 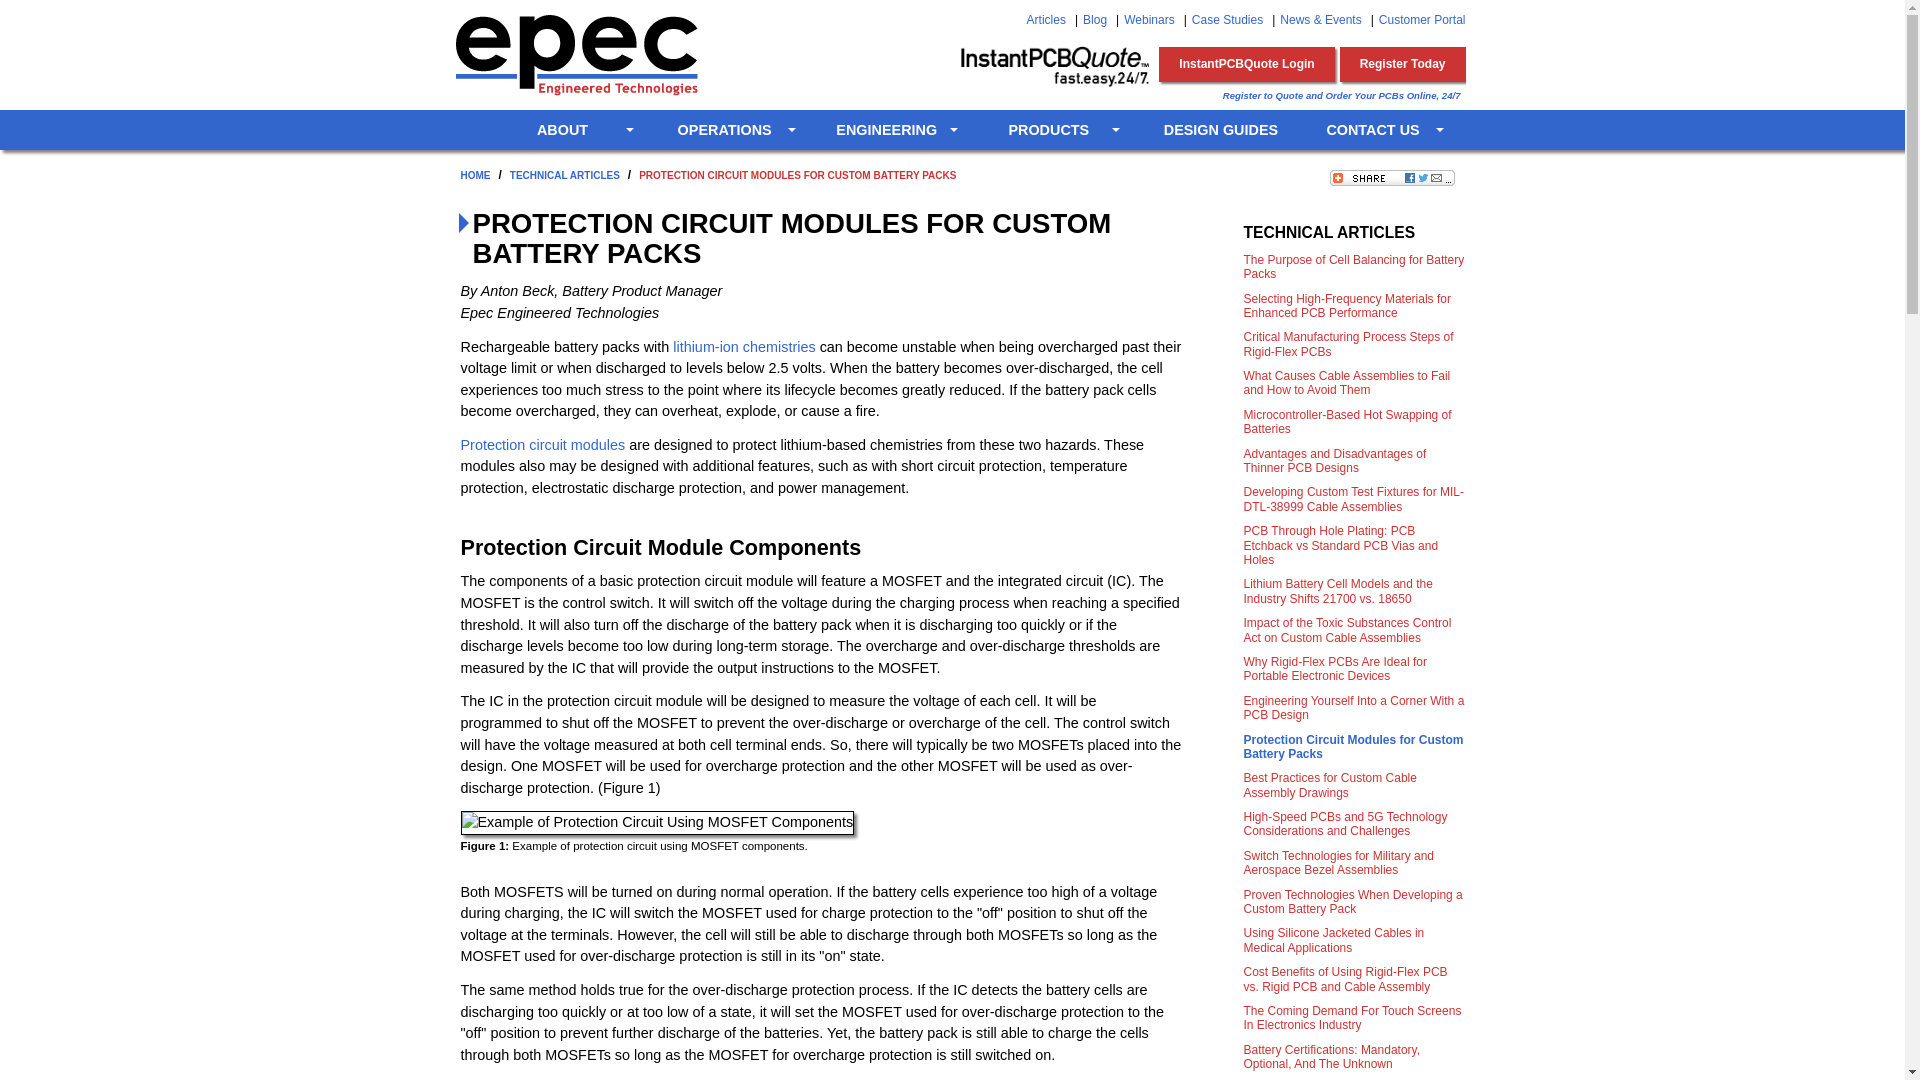 What do you see at coordinates (574, 54) in the screenshot?
I see `Epec Engineered Technologies - Build to Print Electronics` at bounding box center [574, 54].